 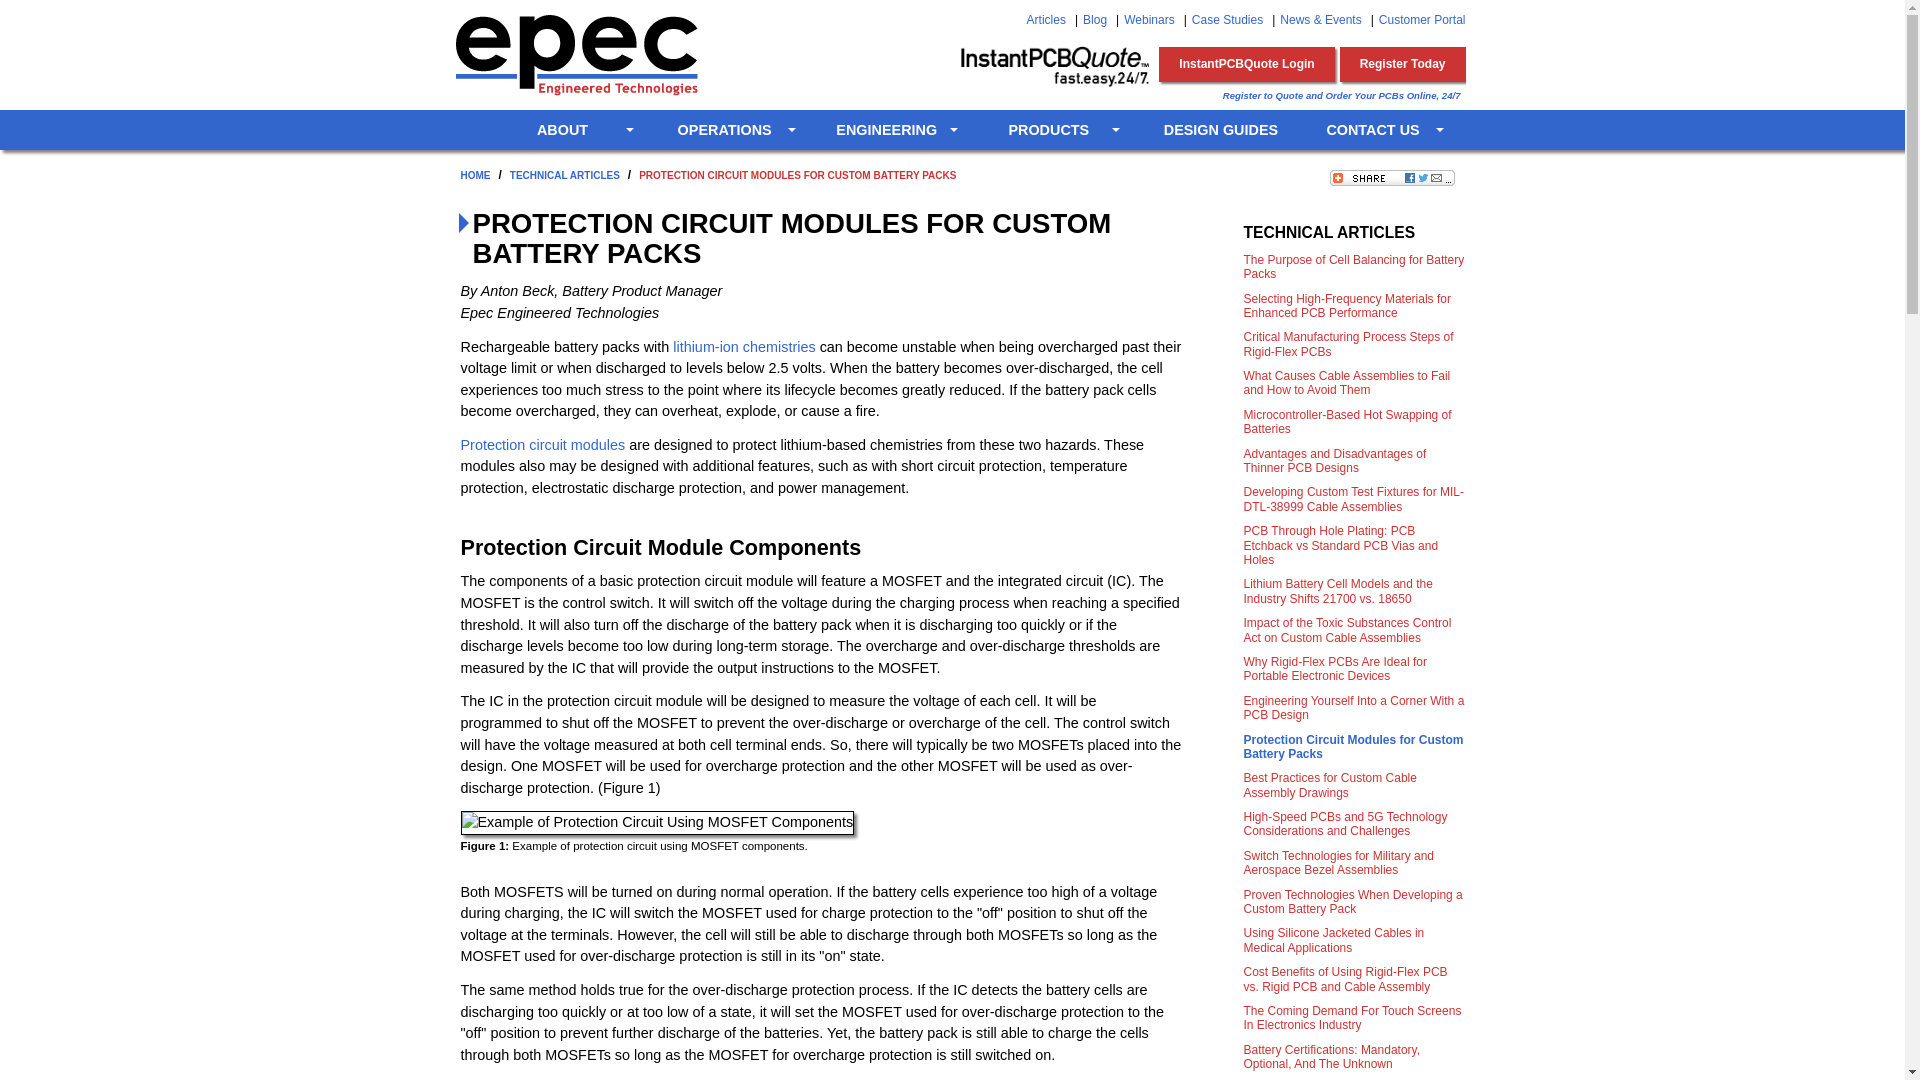 What do you see at coordinates (574, 54) in the screenshot?
I see `Epec Engineered Technologies - Build to Print Electronics` at bounding box center [574, 54].